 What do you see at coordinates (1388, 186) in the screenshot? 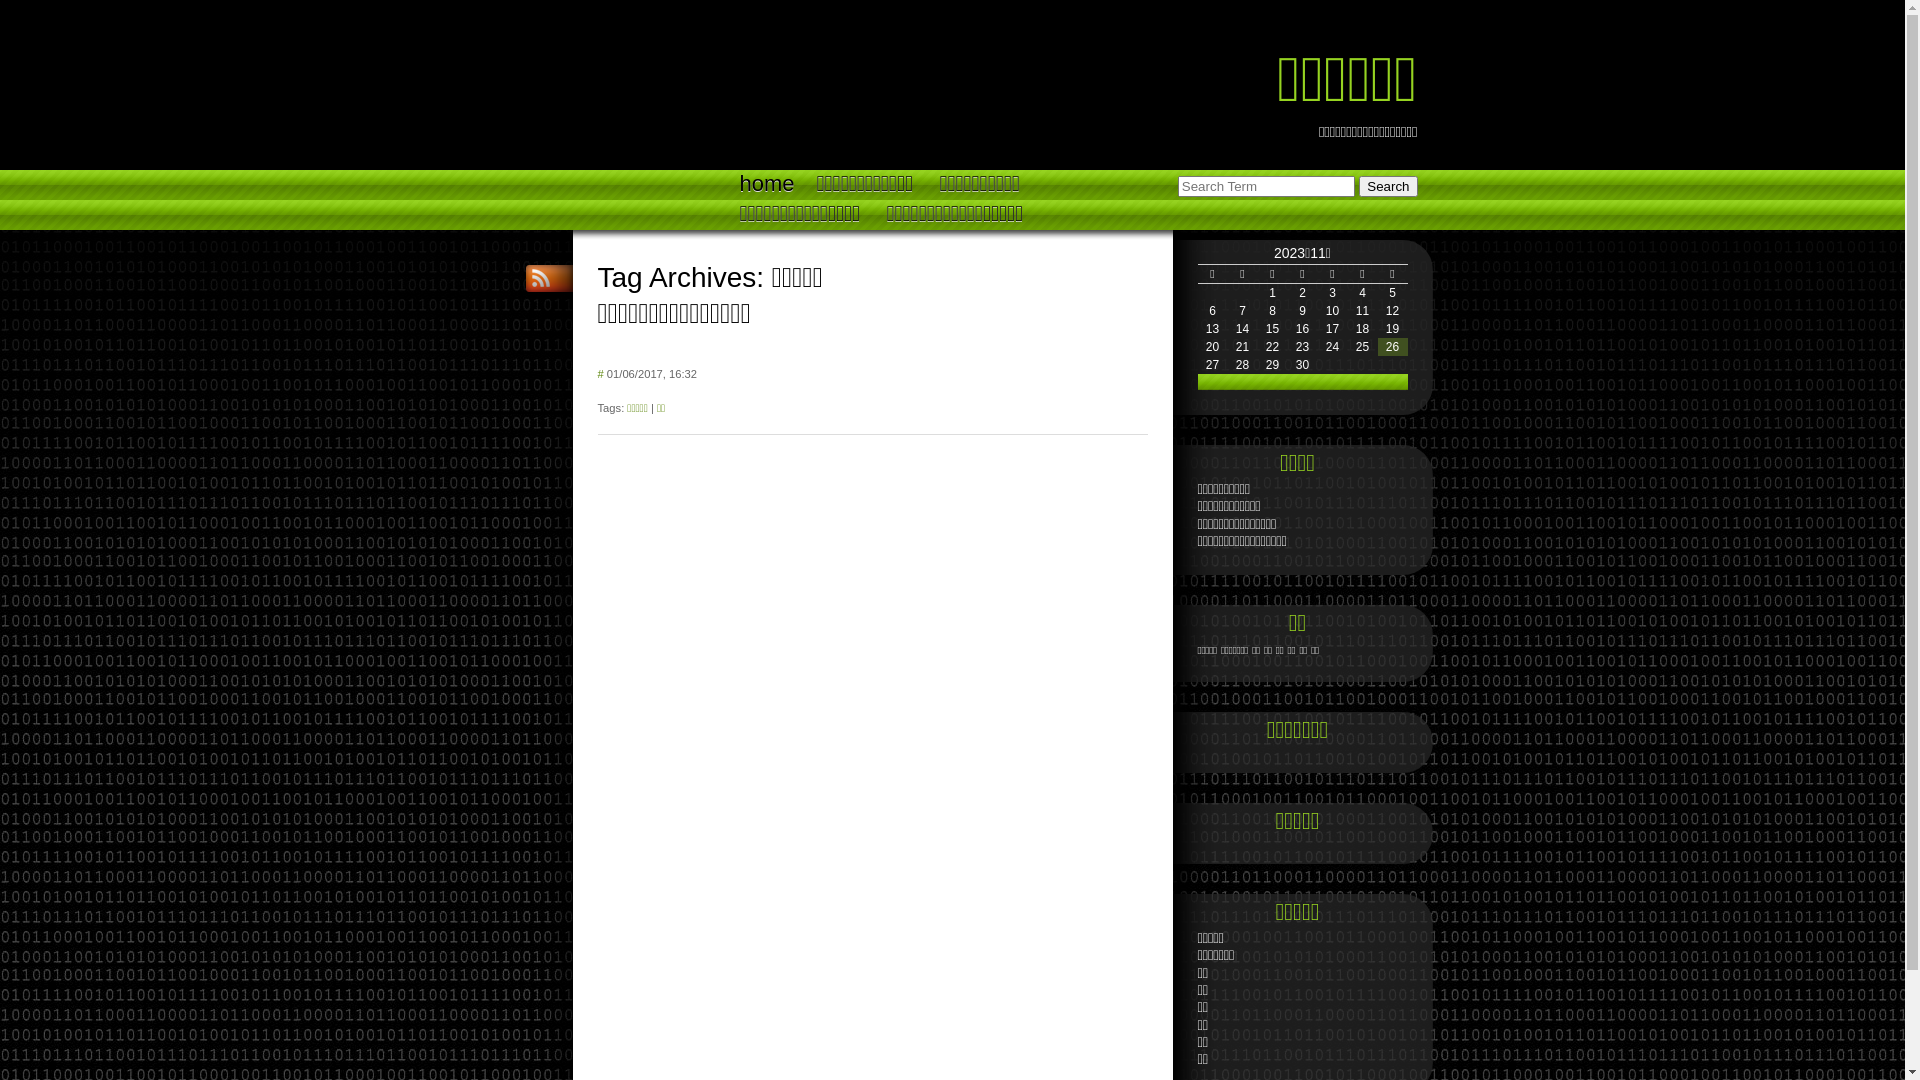
I see `Search` at bounding box center [1388, 186].